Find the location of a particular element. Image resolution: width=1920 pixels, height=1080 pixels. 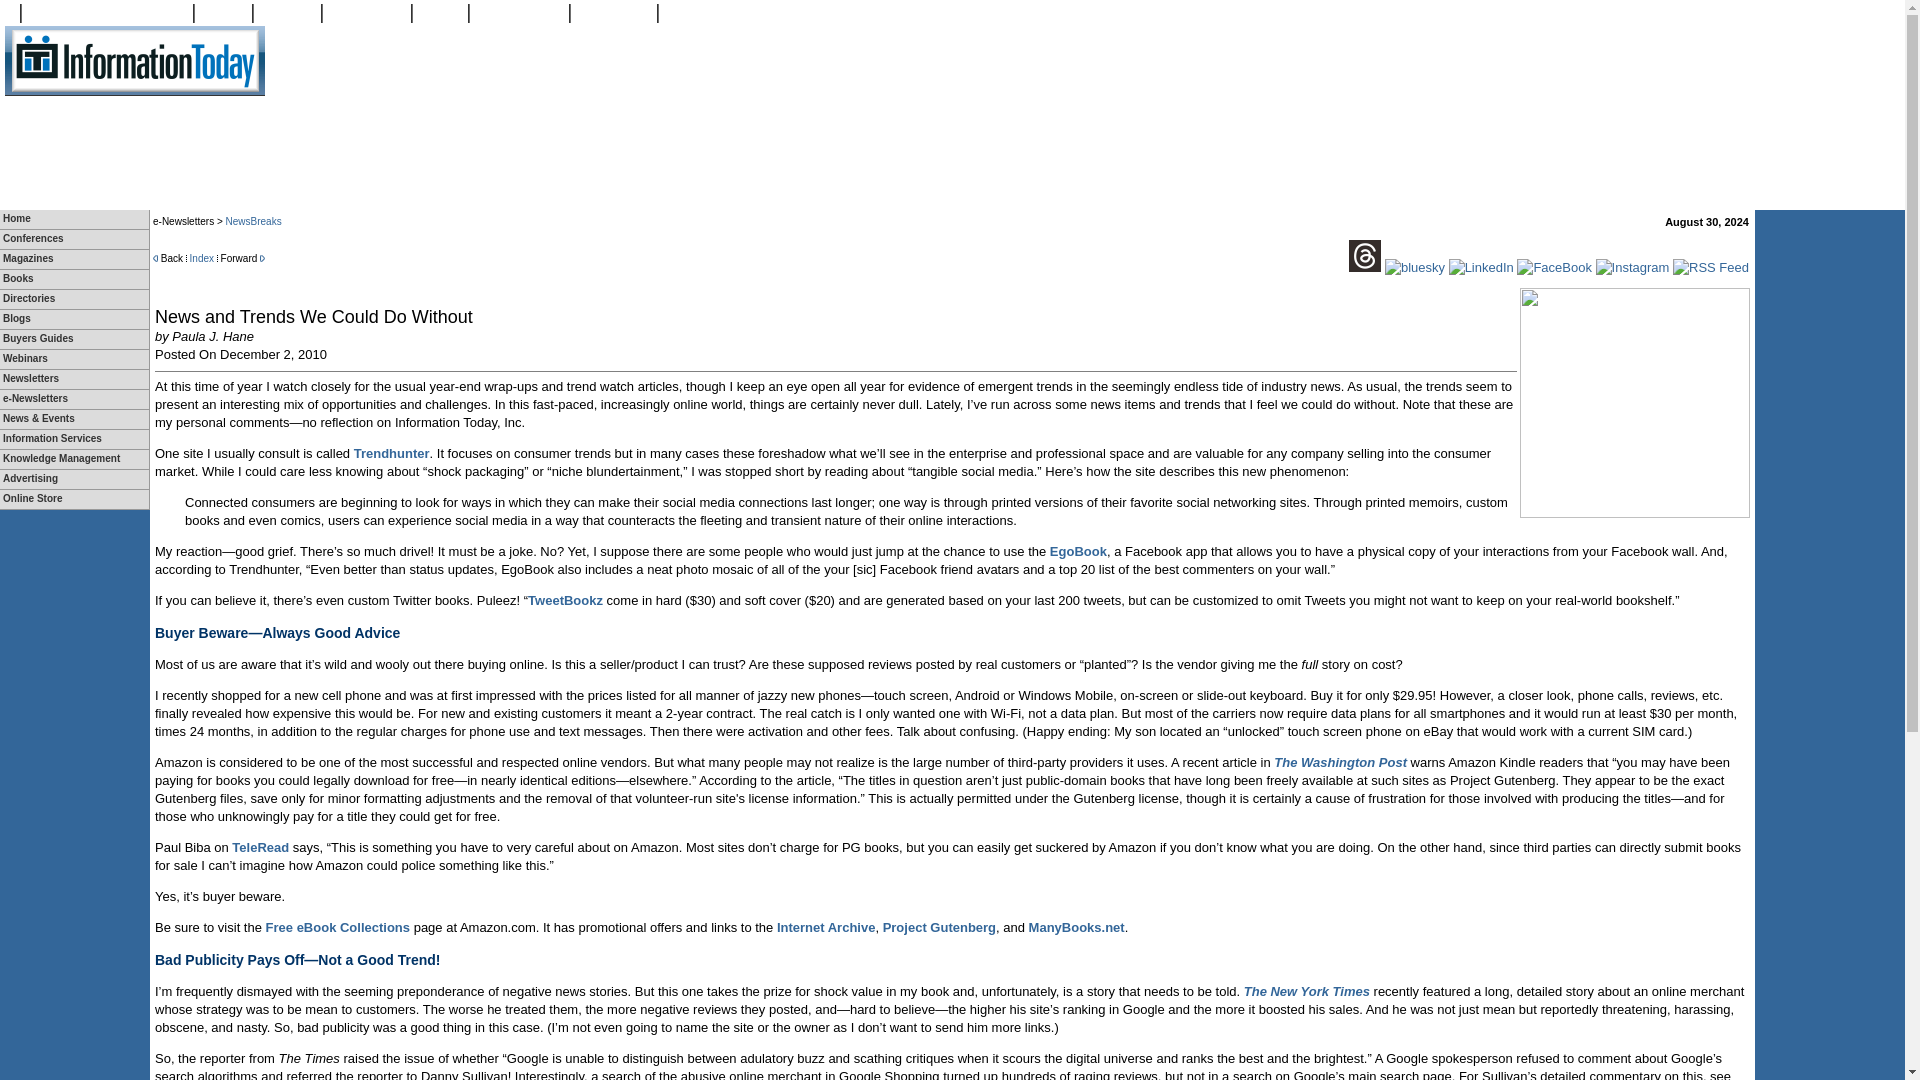

CRM Media is located at coordinates (288, 12).